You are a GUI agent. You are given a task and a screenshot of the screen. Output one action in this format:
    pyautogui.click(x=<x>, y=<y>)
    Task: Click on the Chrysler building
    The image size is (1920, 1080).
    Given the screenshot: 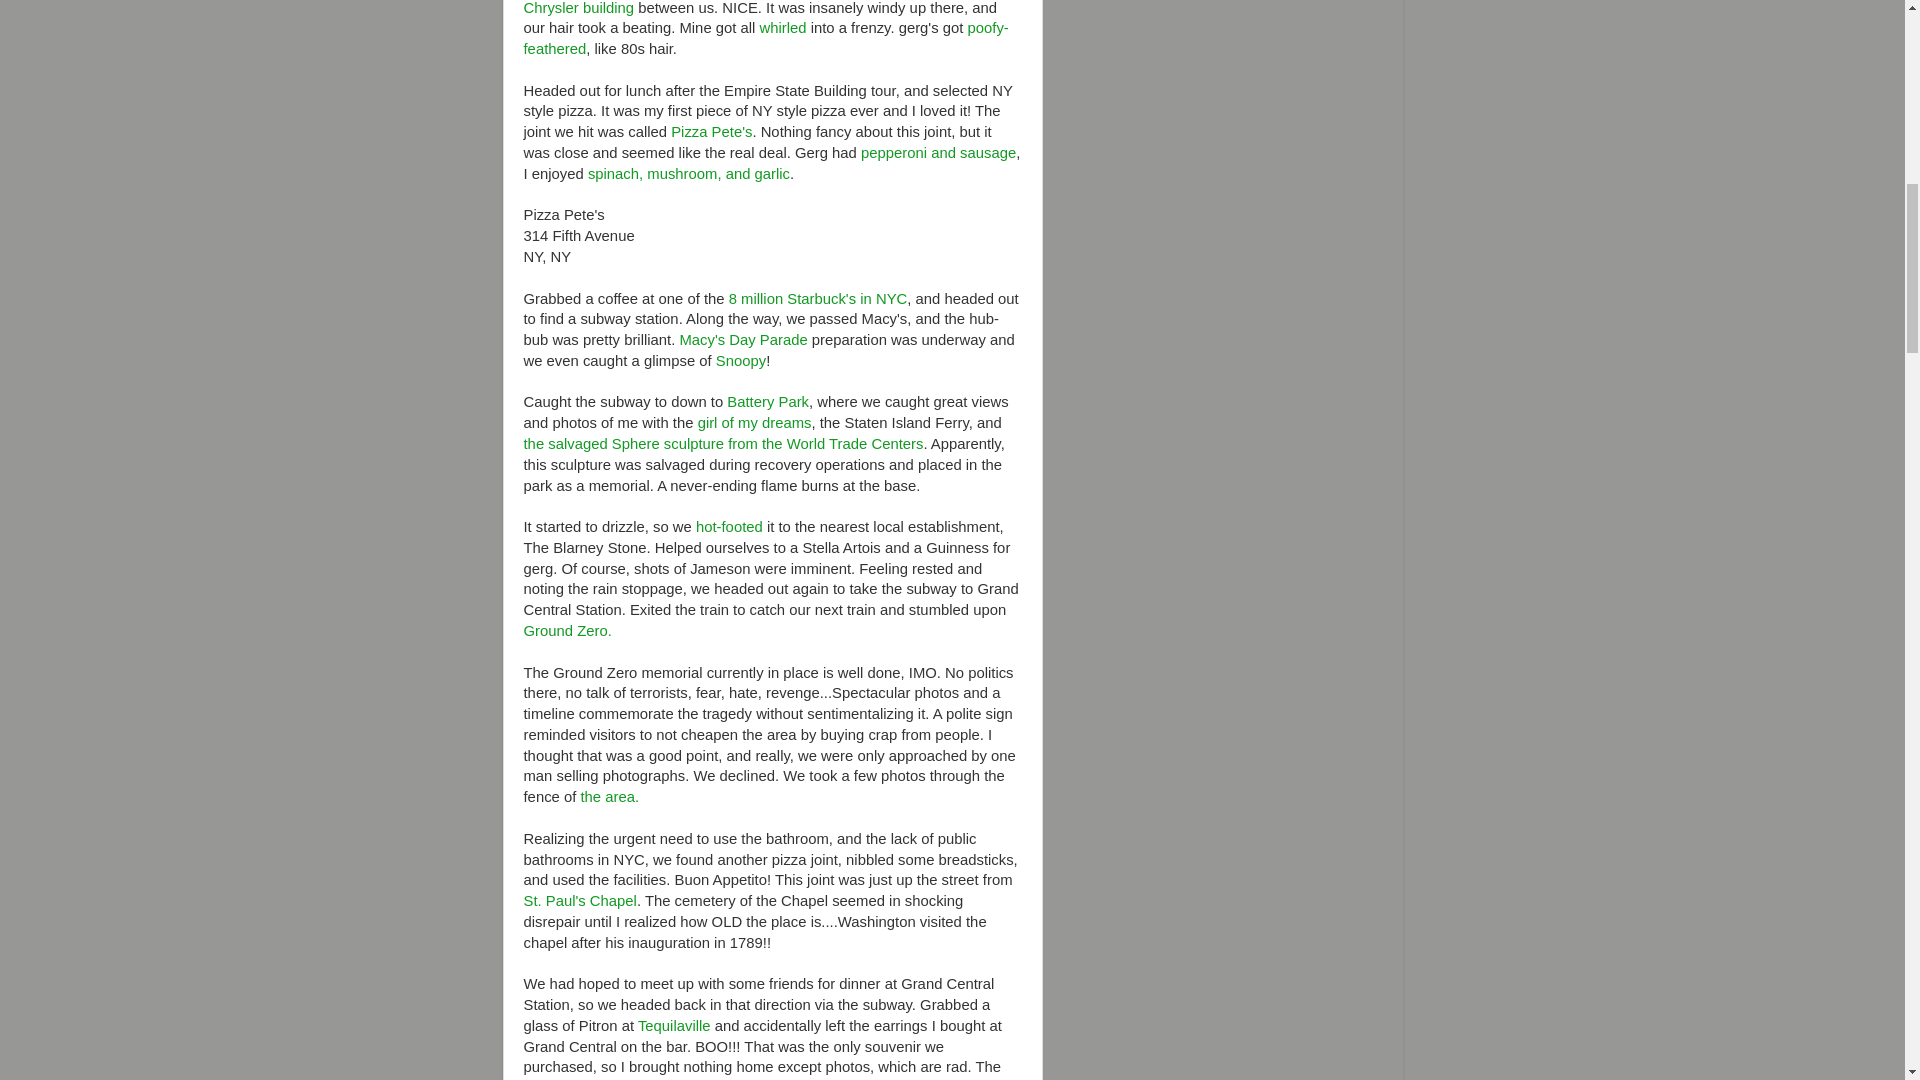 What is the action you would take?
    pyautogui.click(x=580, y=8)
    